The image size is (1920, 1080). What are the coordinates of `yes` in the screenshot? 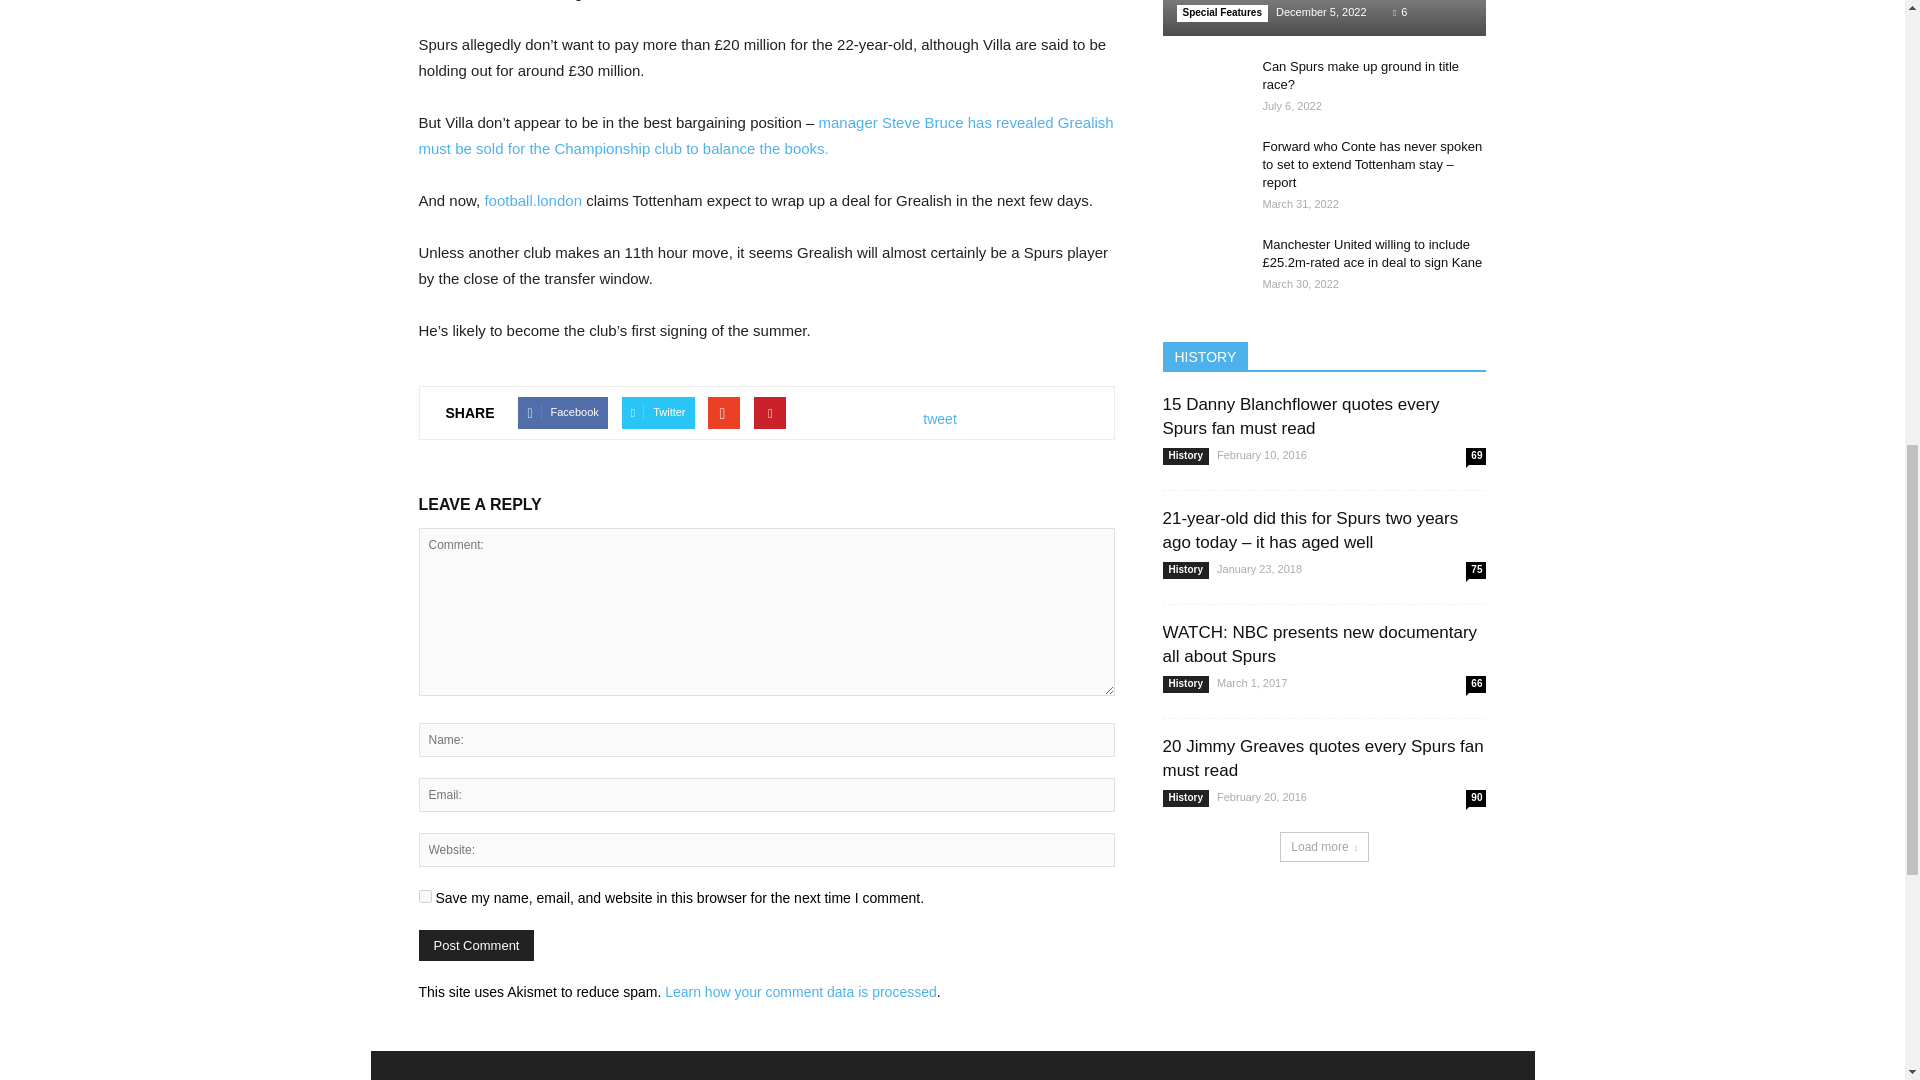 It's located at (424, 896).